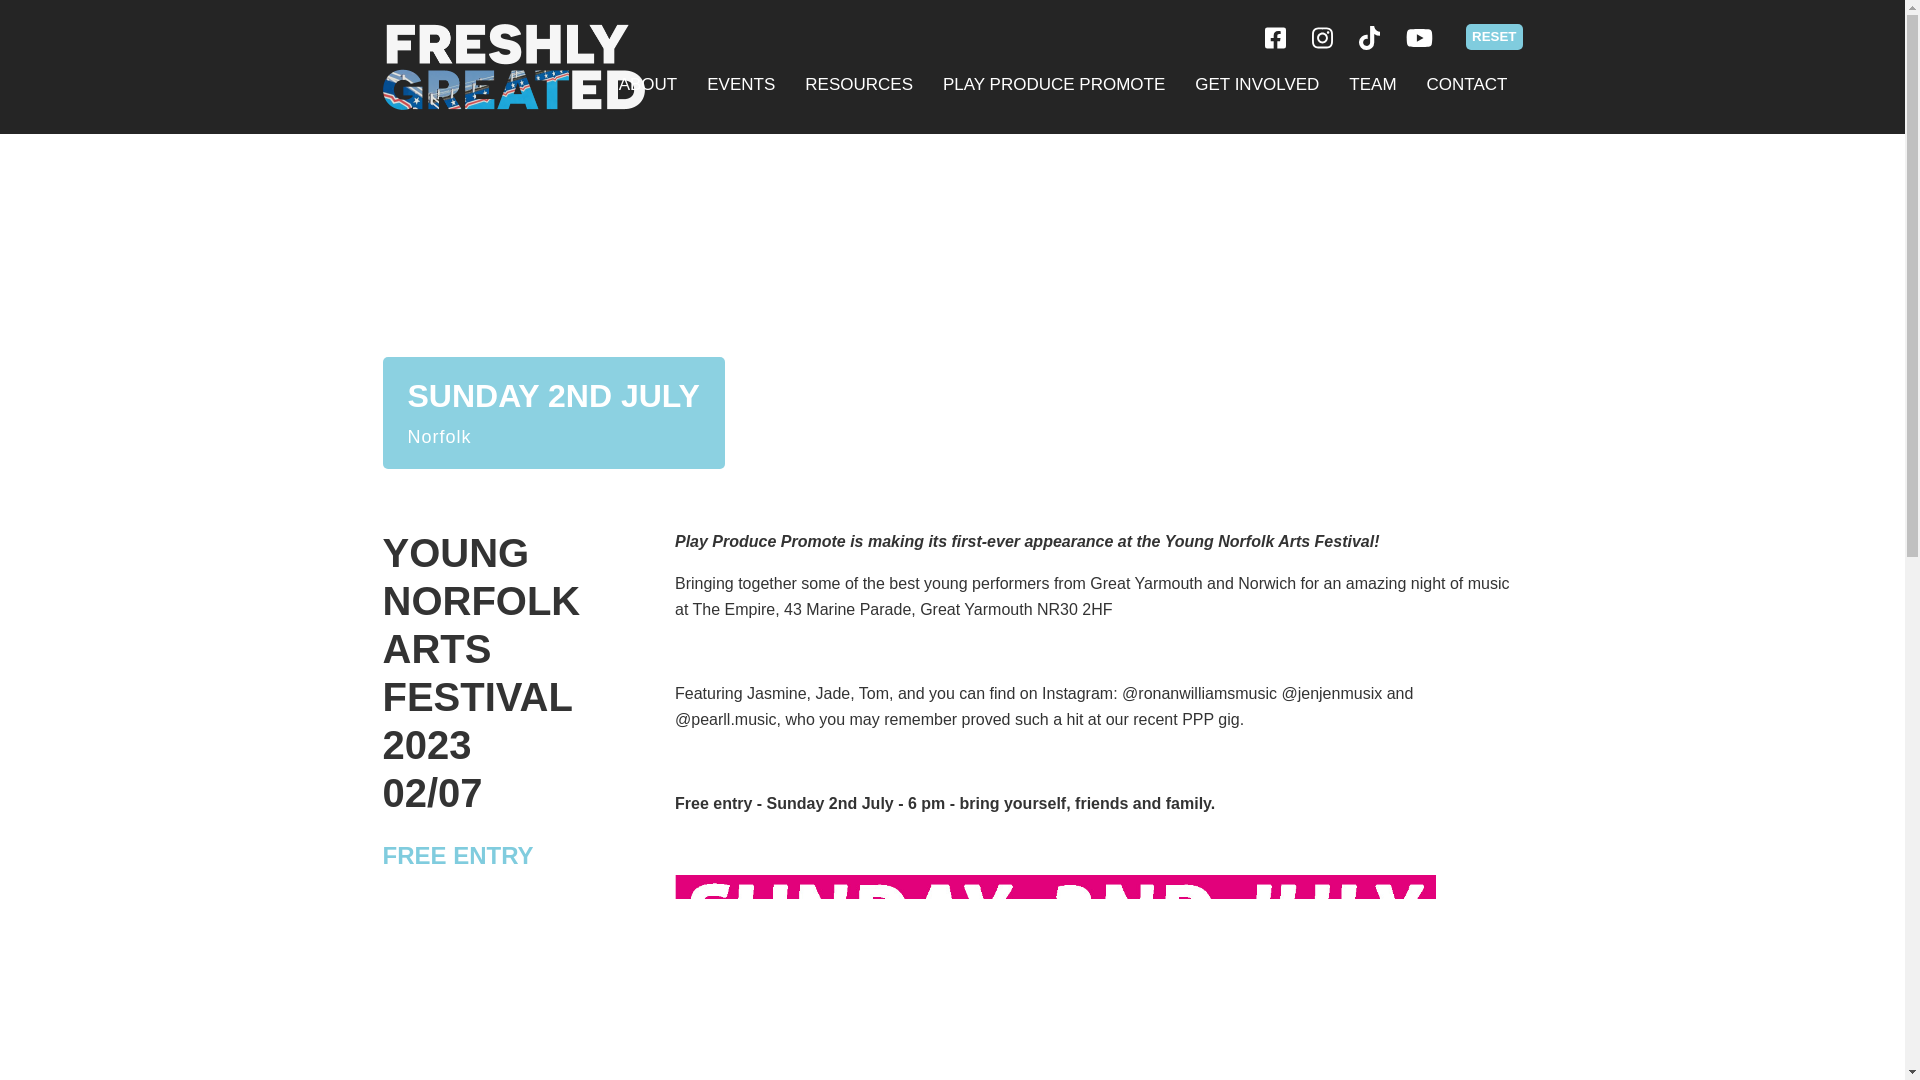 The image size is (1920, 1080). What do you see at coordinates (1054, 84) in the screenshot?
I see `PLAY PRODUCE PROMOTE` at bounding box center [1054, 84].